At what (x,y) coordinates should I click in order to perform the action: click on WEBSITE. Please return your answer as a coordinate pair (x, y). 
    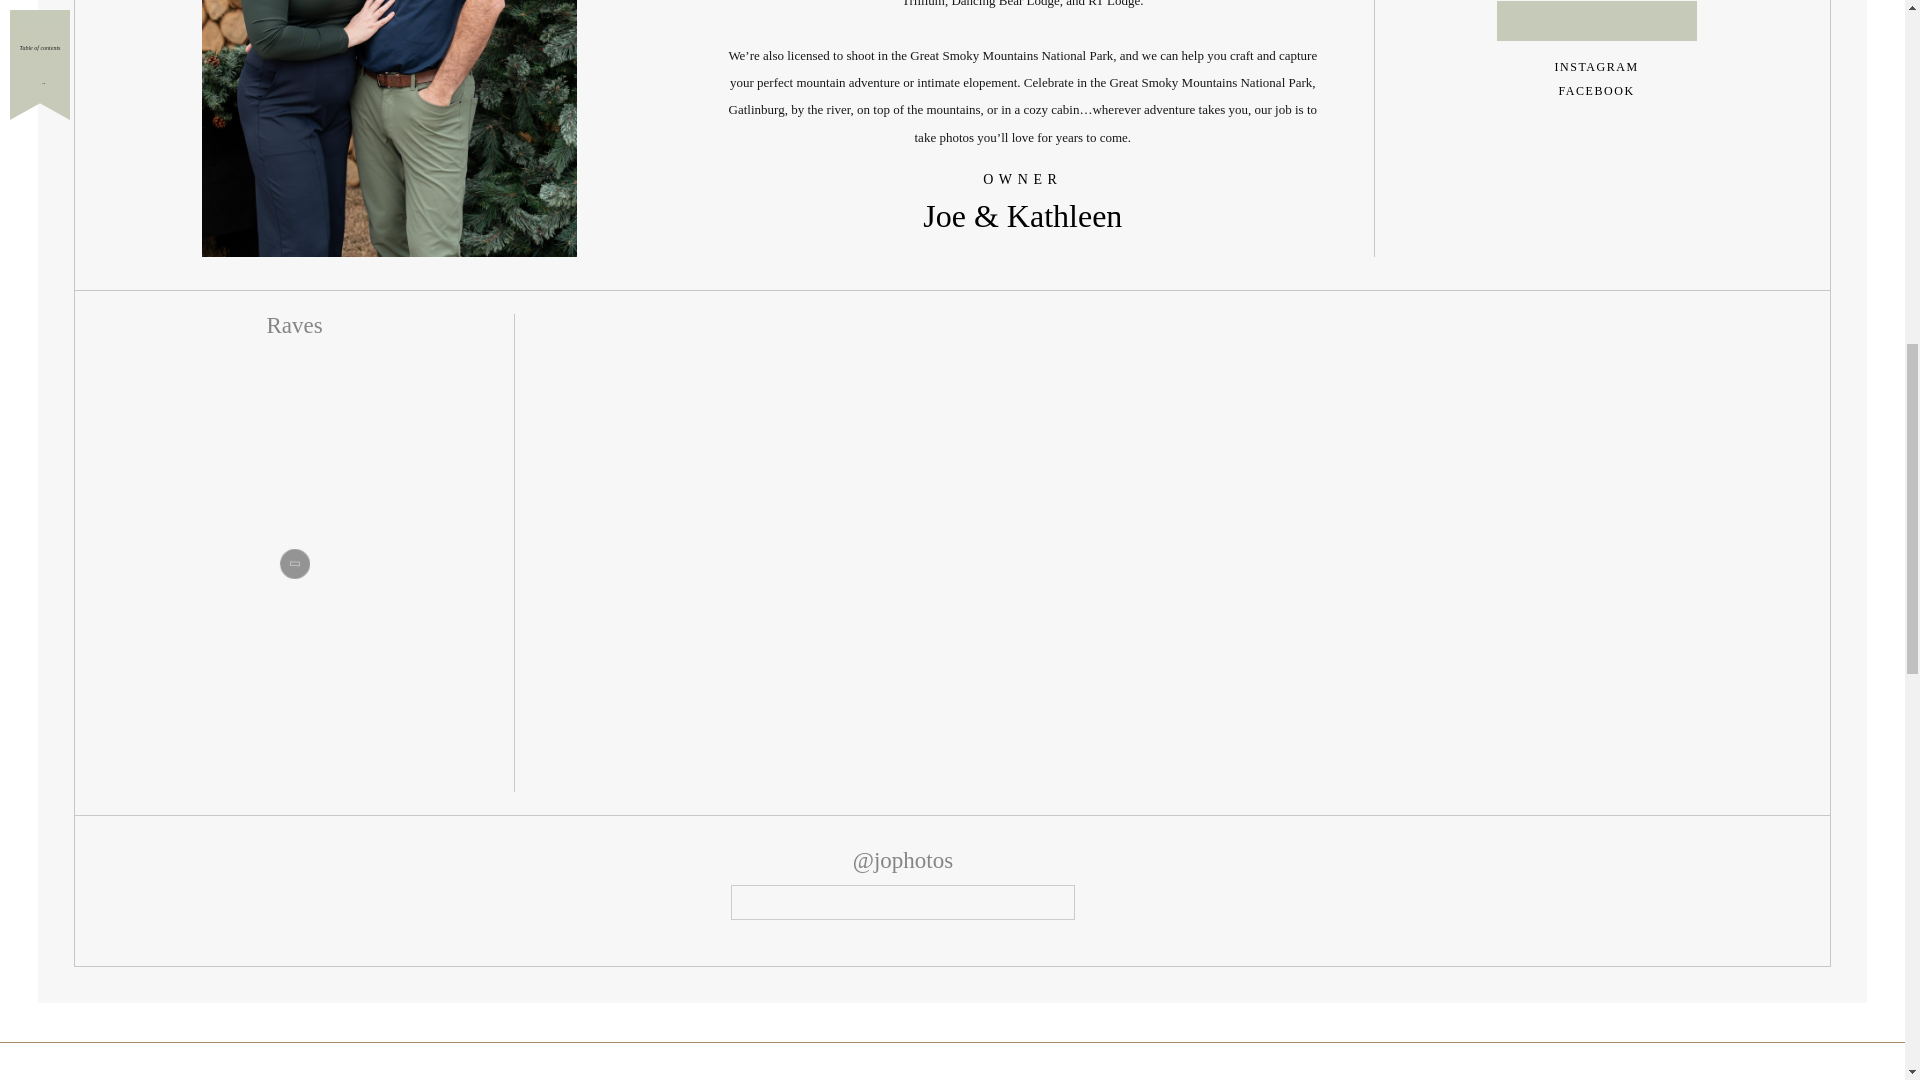
    Looking at the image, I should click on (1597, 21).